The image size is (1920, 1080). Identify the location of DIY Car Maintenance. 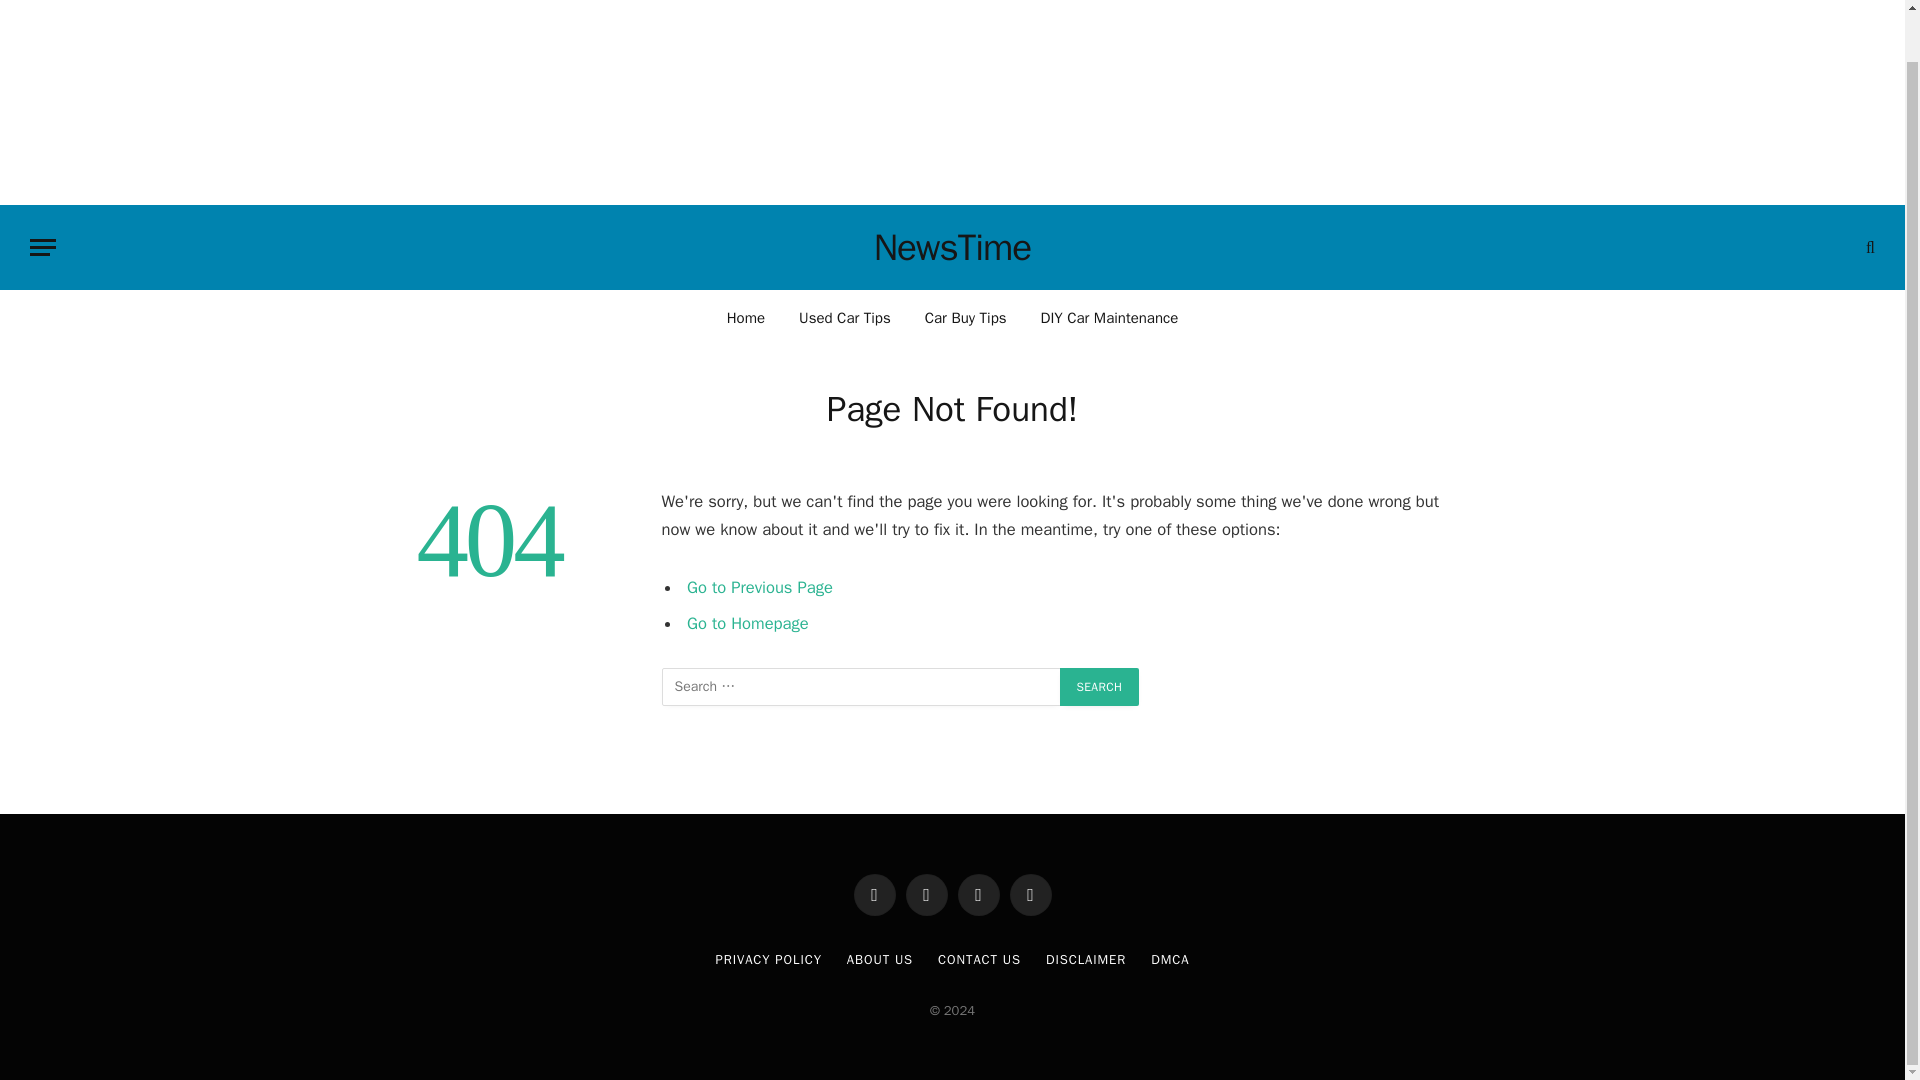
(1110, 317).